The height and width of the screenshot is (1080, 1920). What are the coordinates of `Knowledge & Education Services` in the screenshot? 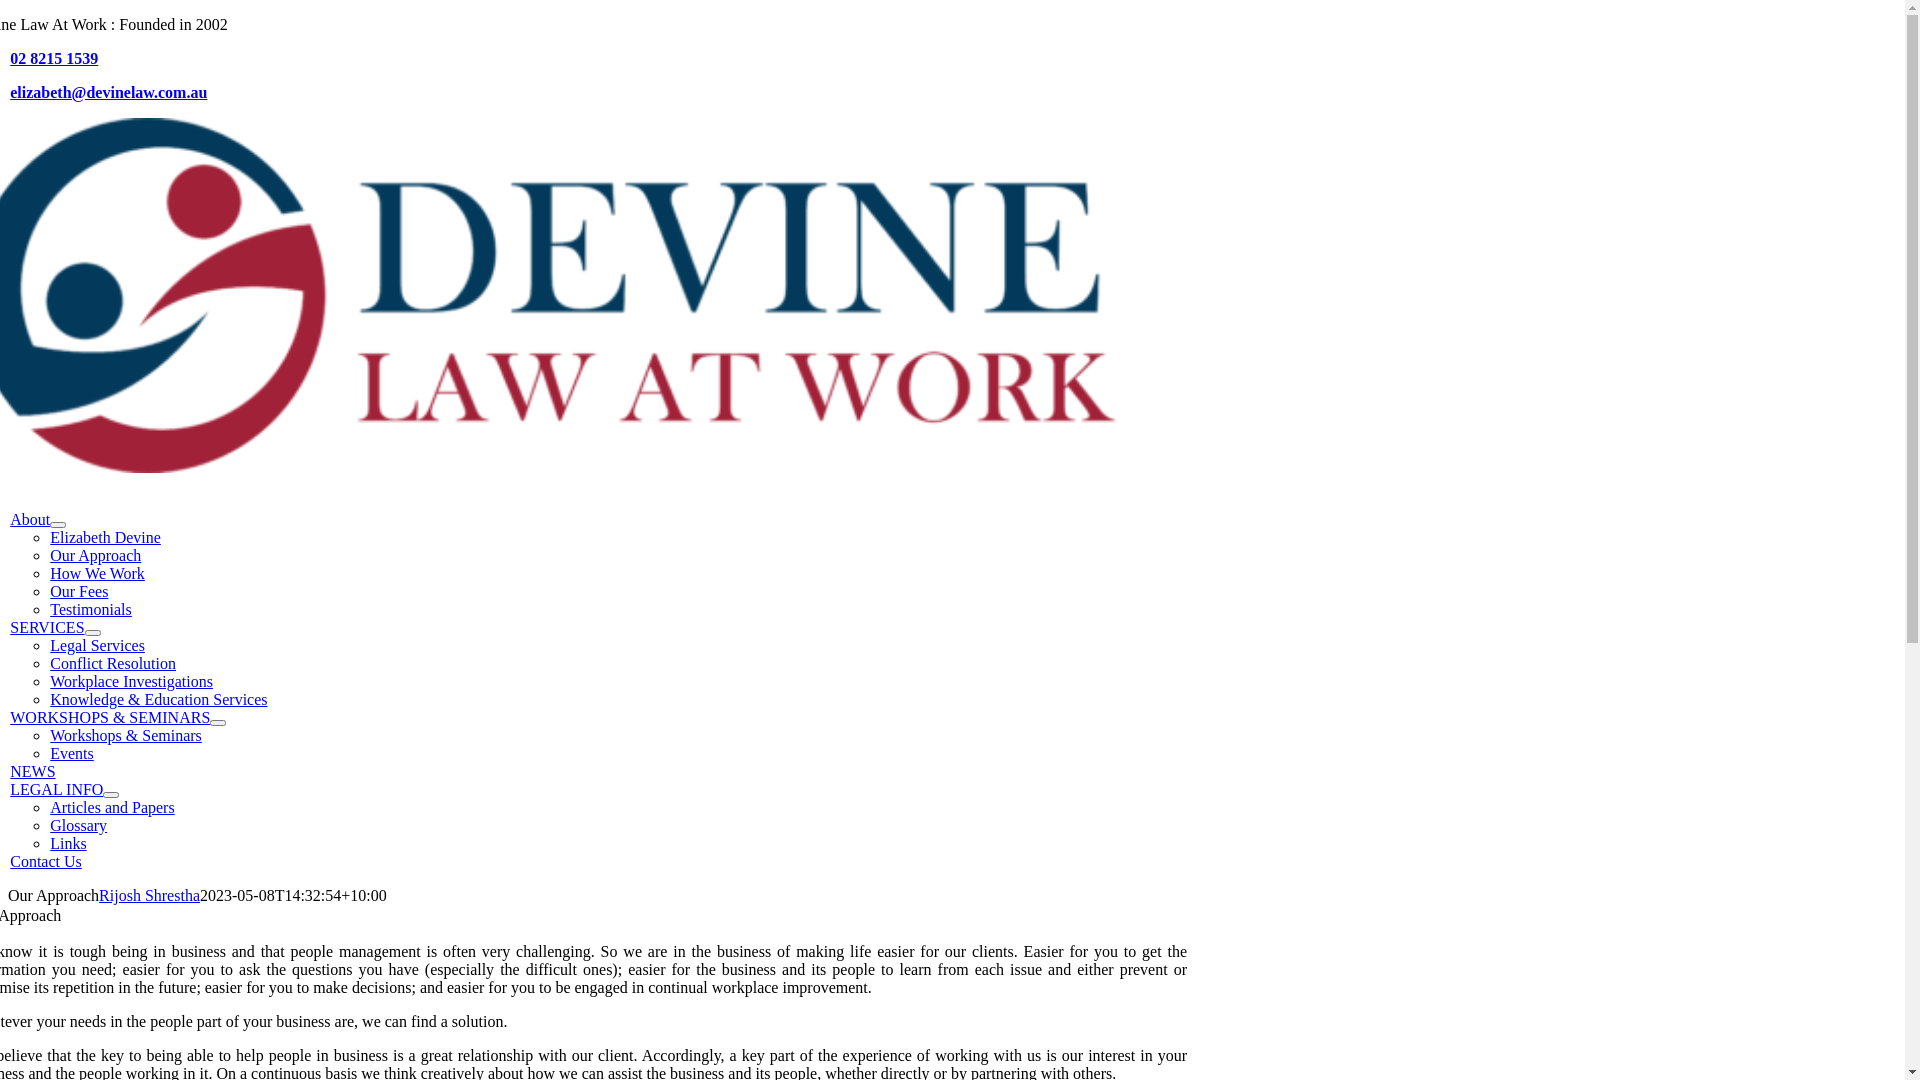 It's located at (158, 700).